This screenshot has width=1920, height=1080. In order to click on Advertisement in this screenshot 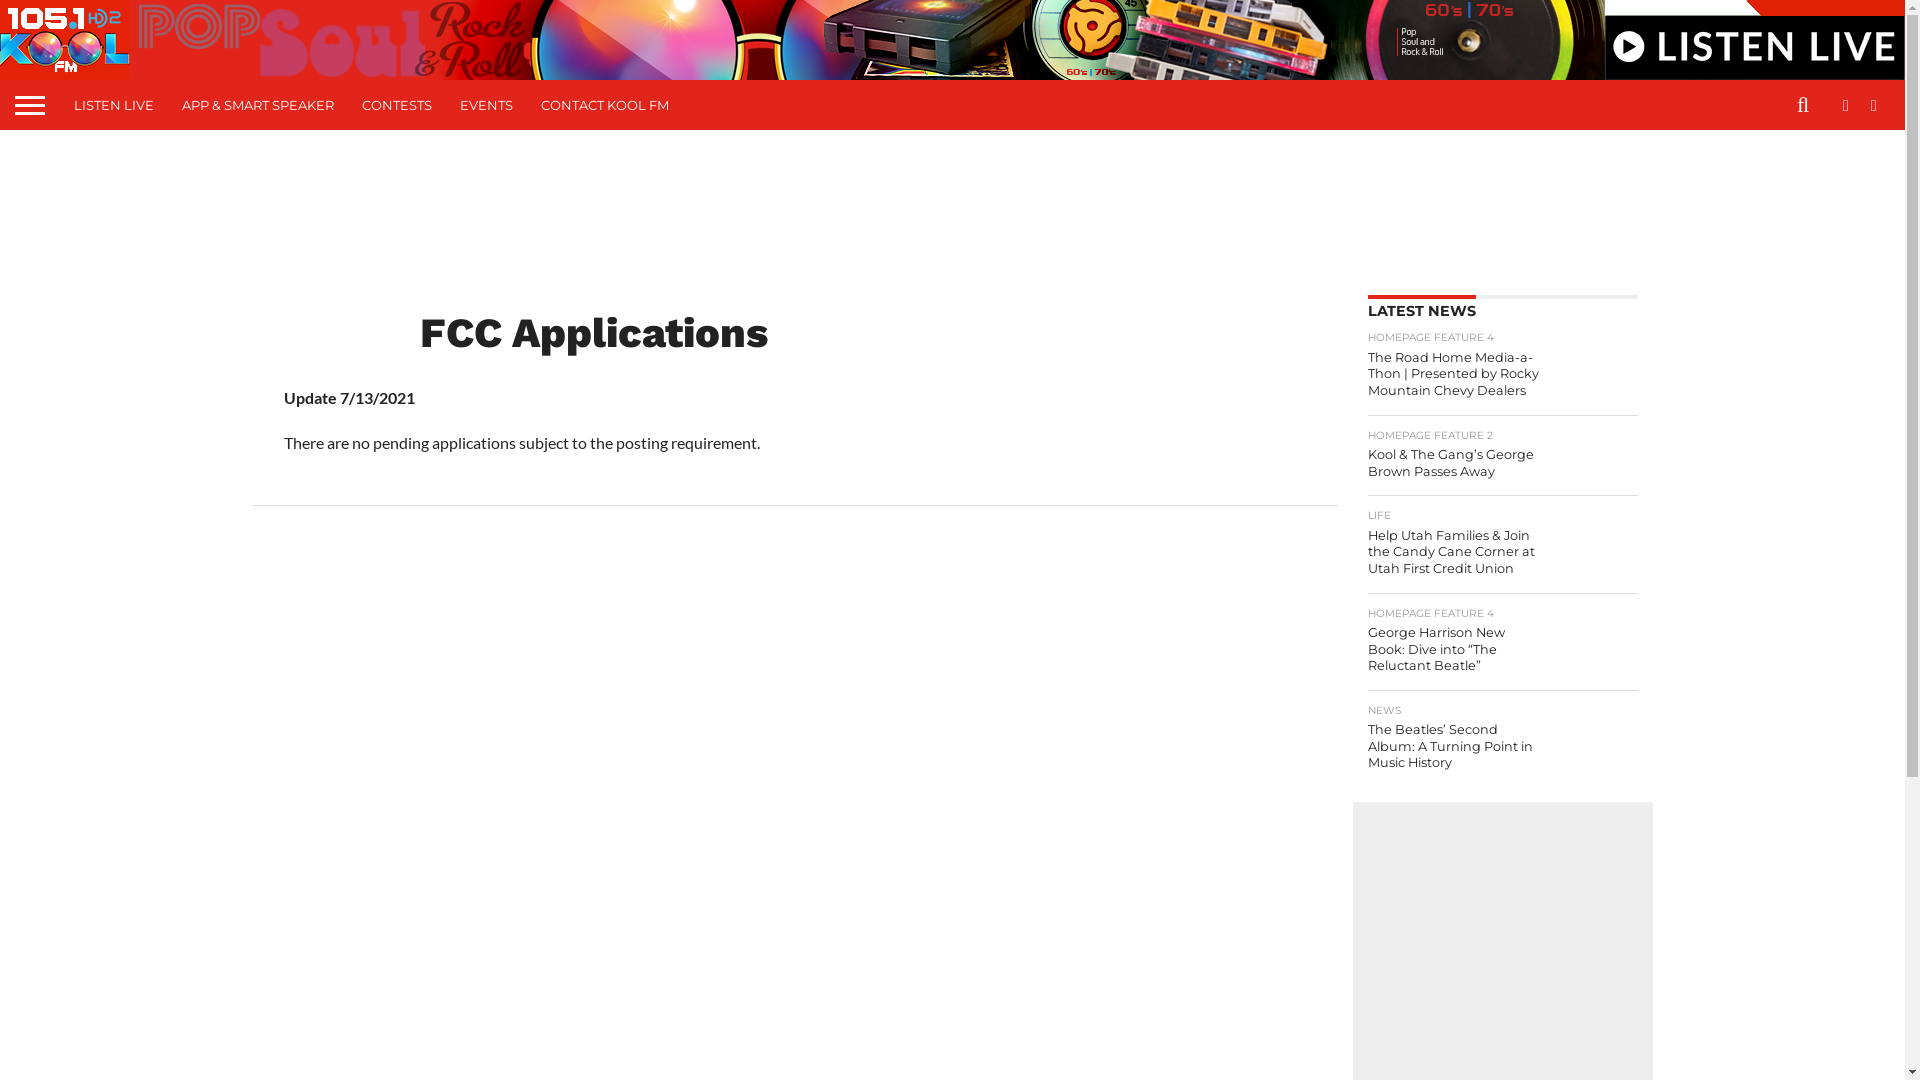, I will do `click(952, 205)`.